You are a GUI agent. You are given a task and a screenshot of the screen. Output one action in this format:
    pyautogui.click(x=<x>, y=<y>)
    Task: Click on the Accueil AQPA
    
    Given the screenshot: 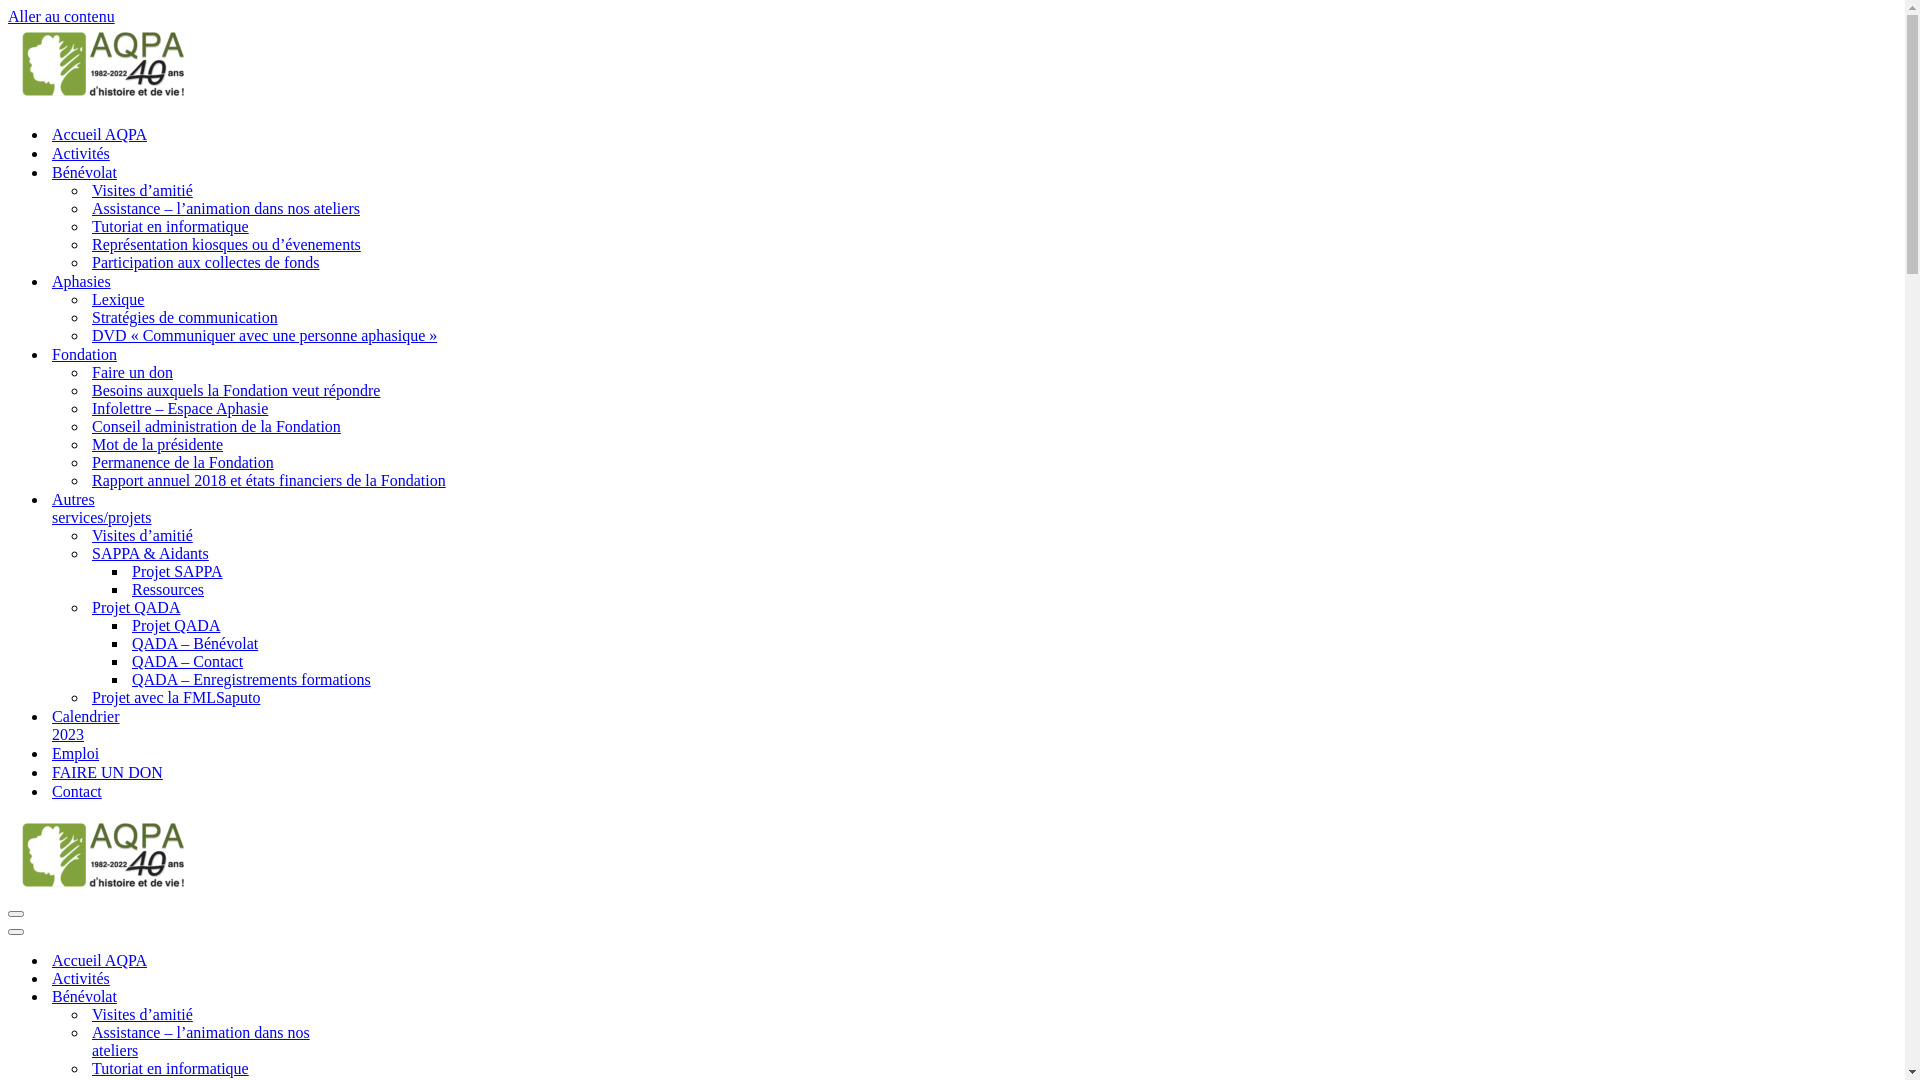 What is the action you would take?
    pyautogui.click(x=208, y=961)
    